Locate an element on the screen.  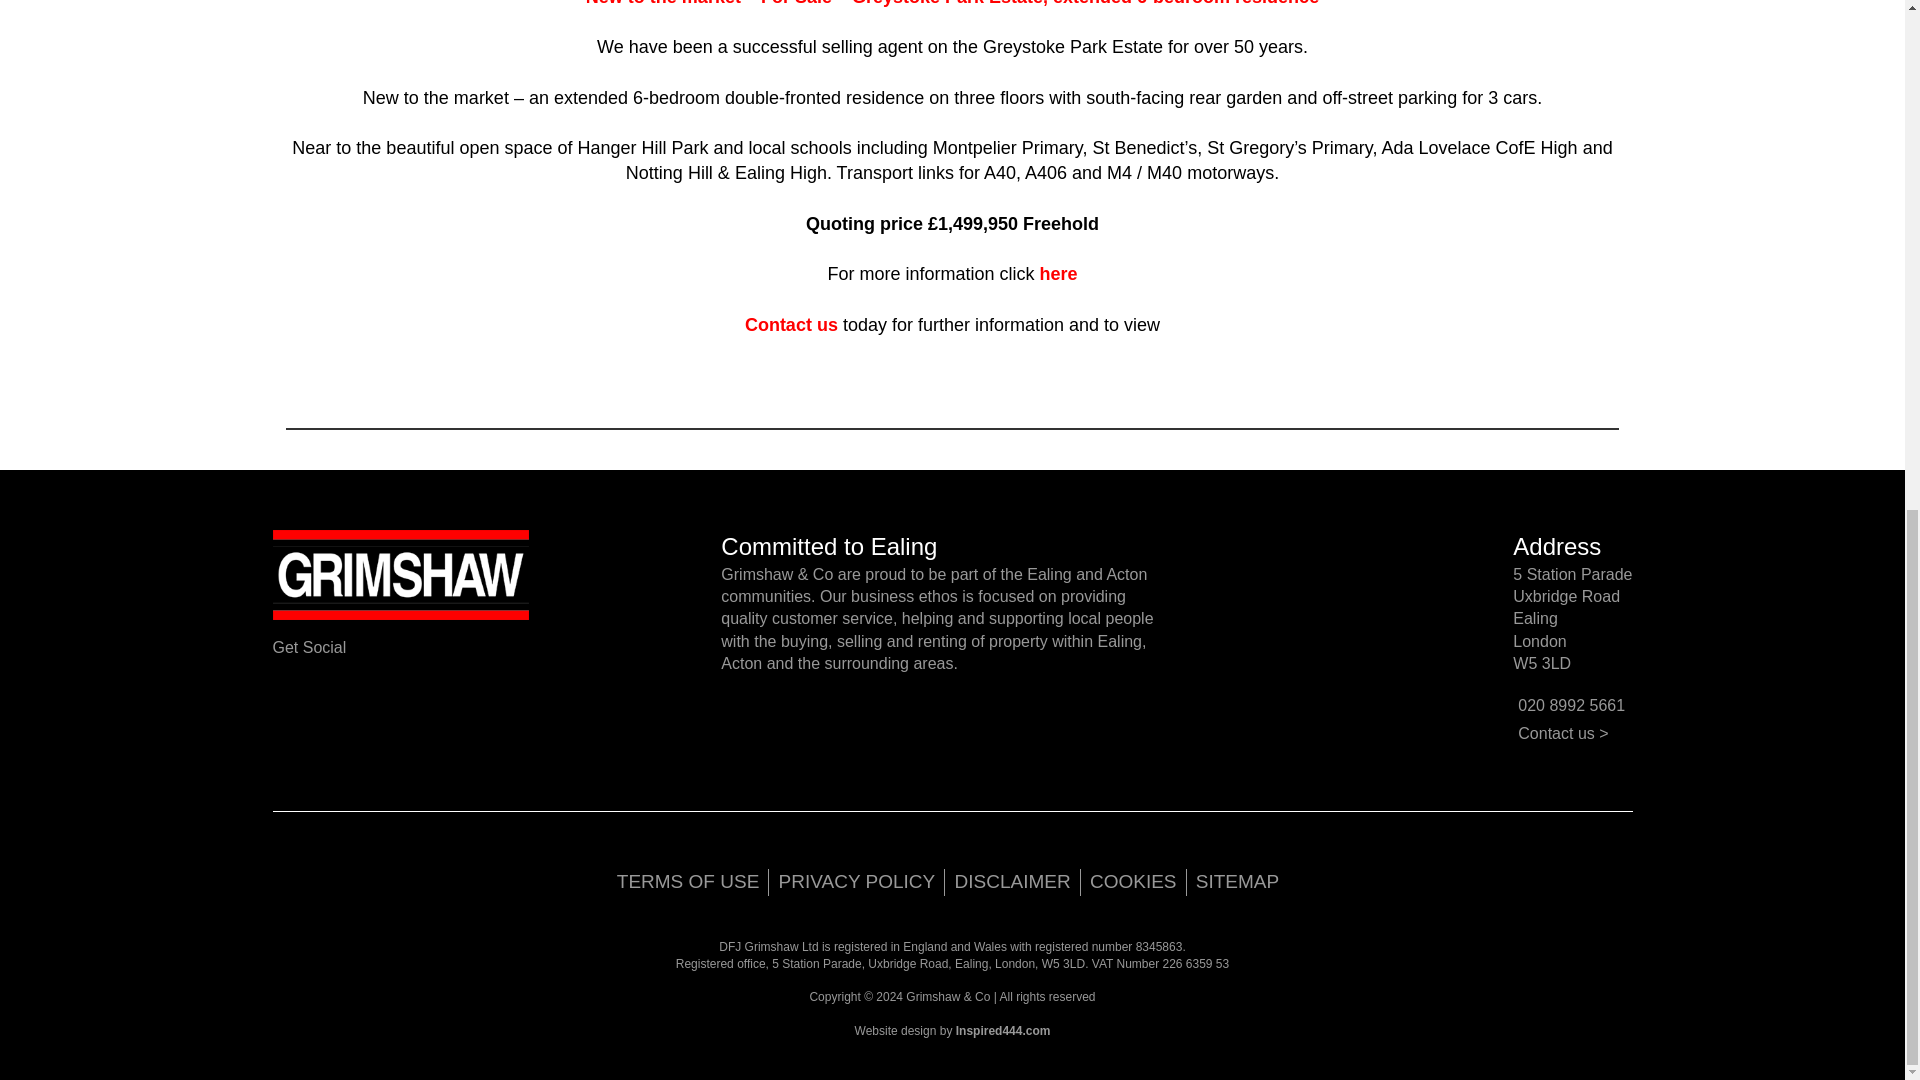
020 8992 5661 is located at coordinates (1571, 704).